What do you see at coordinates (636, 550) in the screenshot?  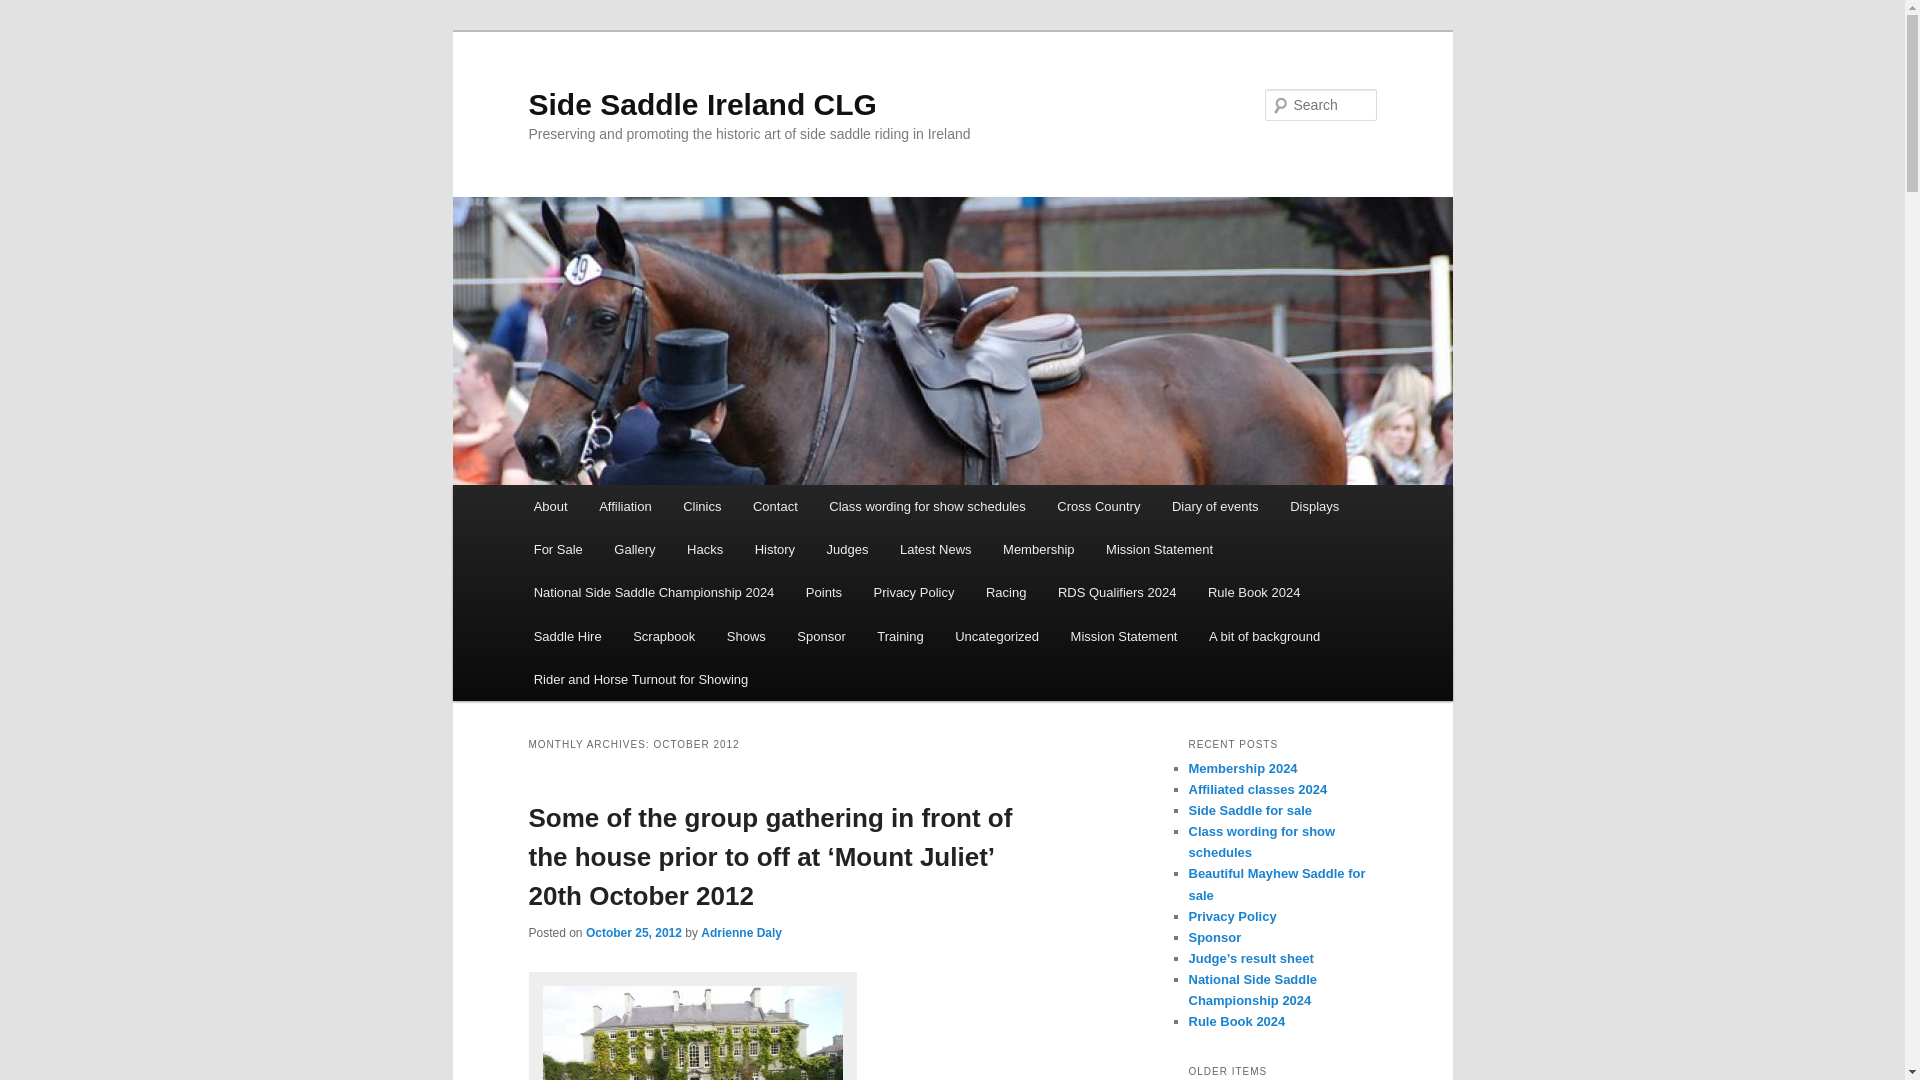 I see `Gallery` at bounding box center [636, 550].